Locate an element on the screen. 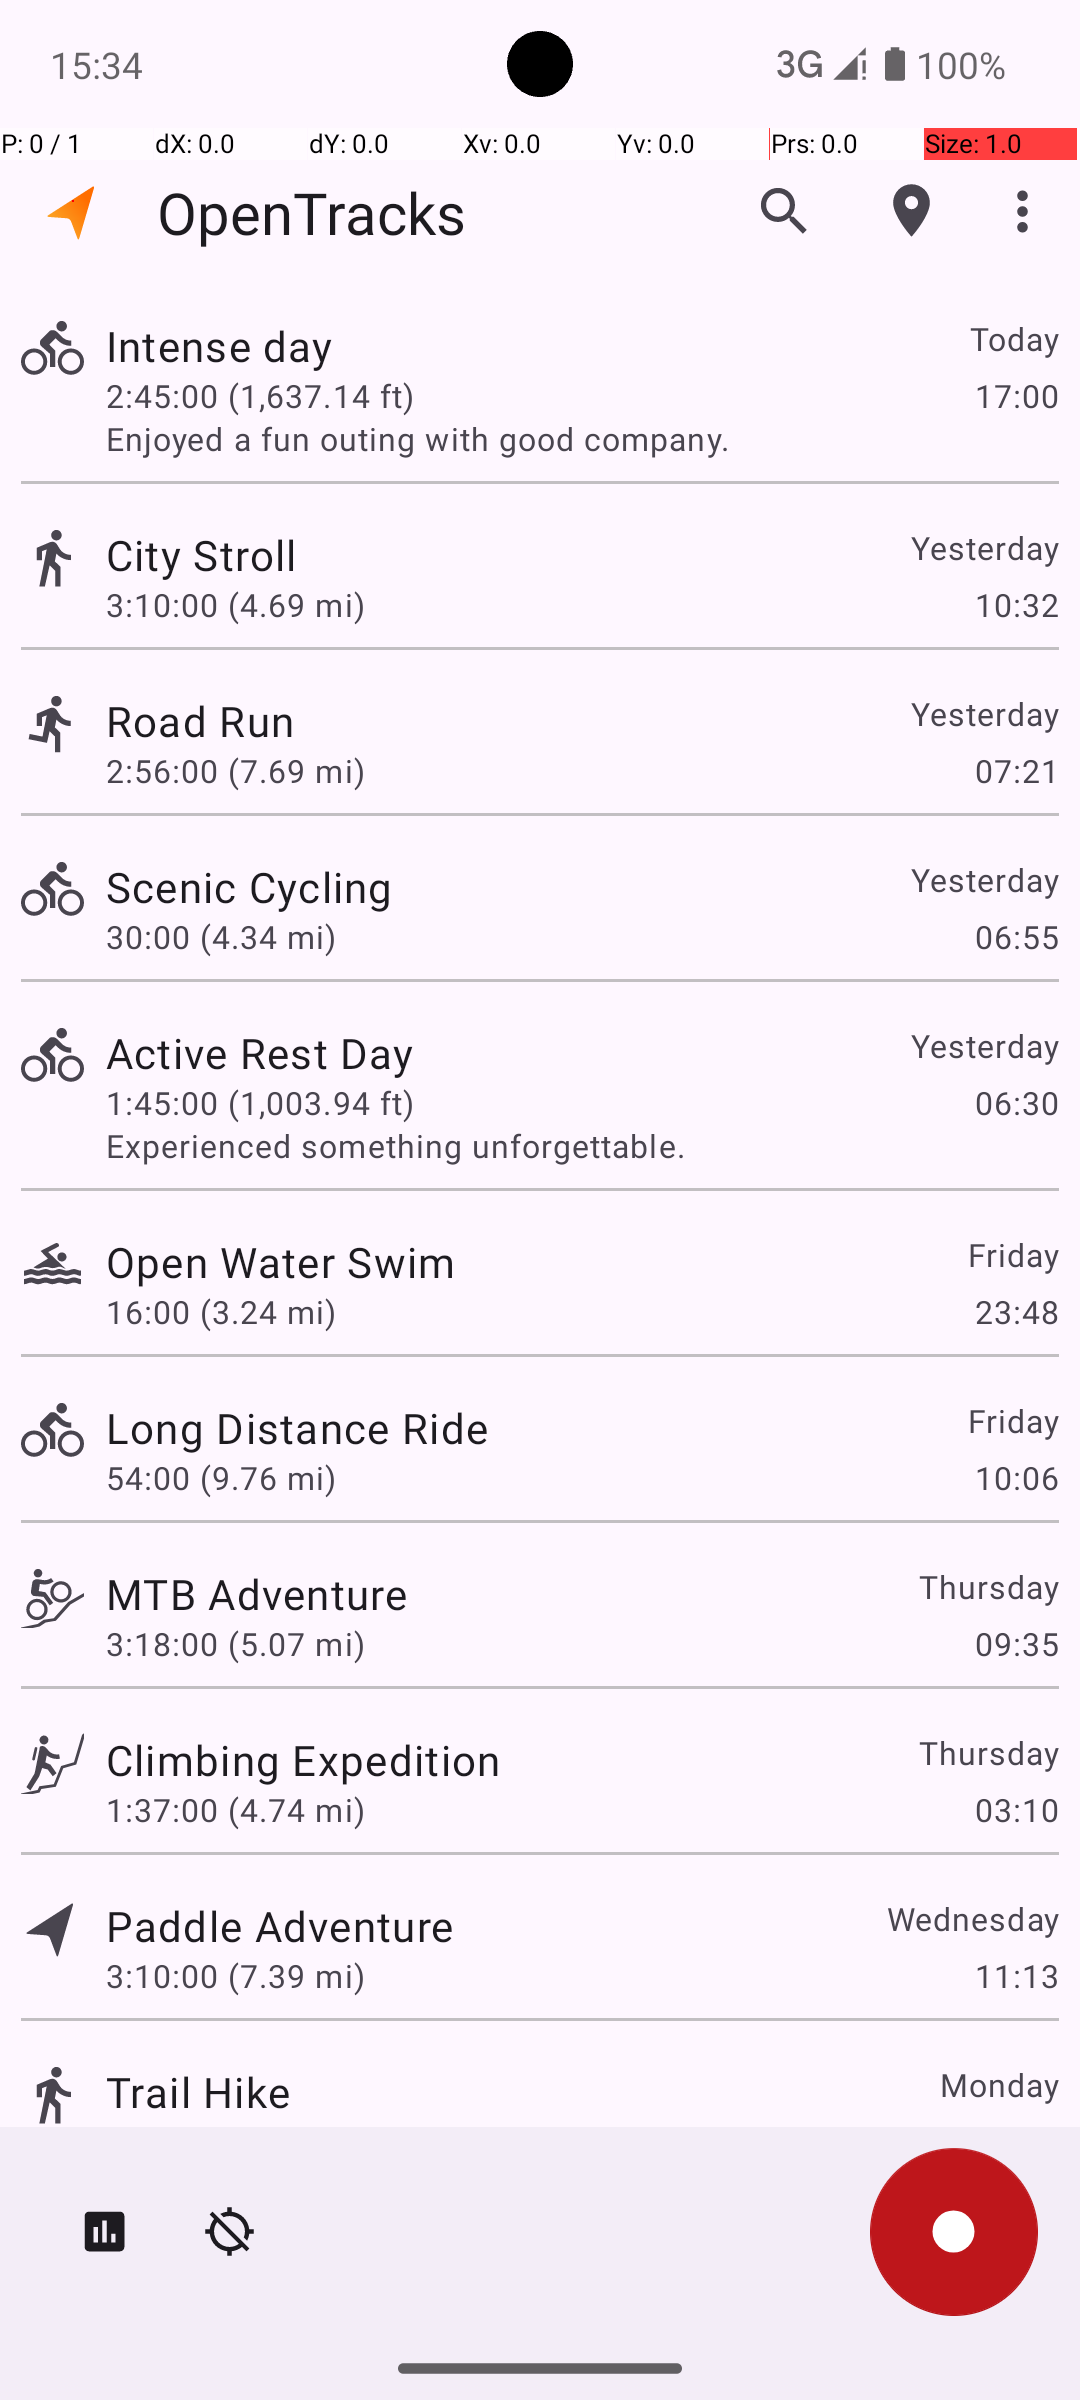  Monday is located at coordinates (998, 2084).